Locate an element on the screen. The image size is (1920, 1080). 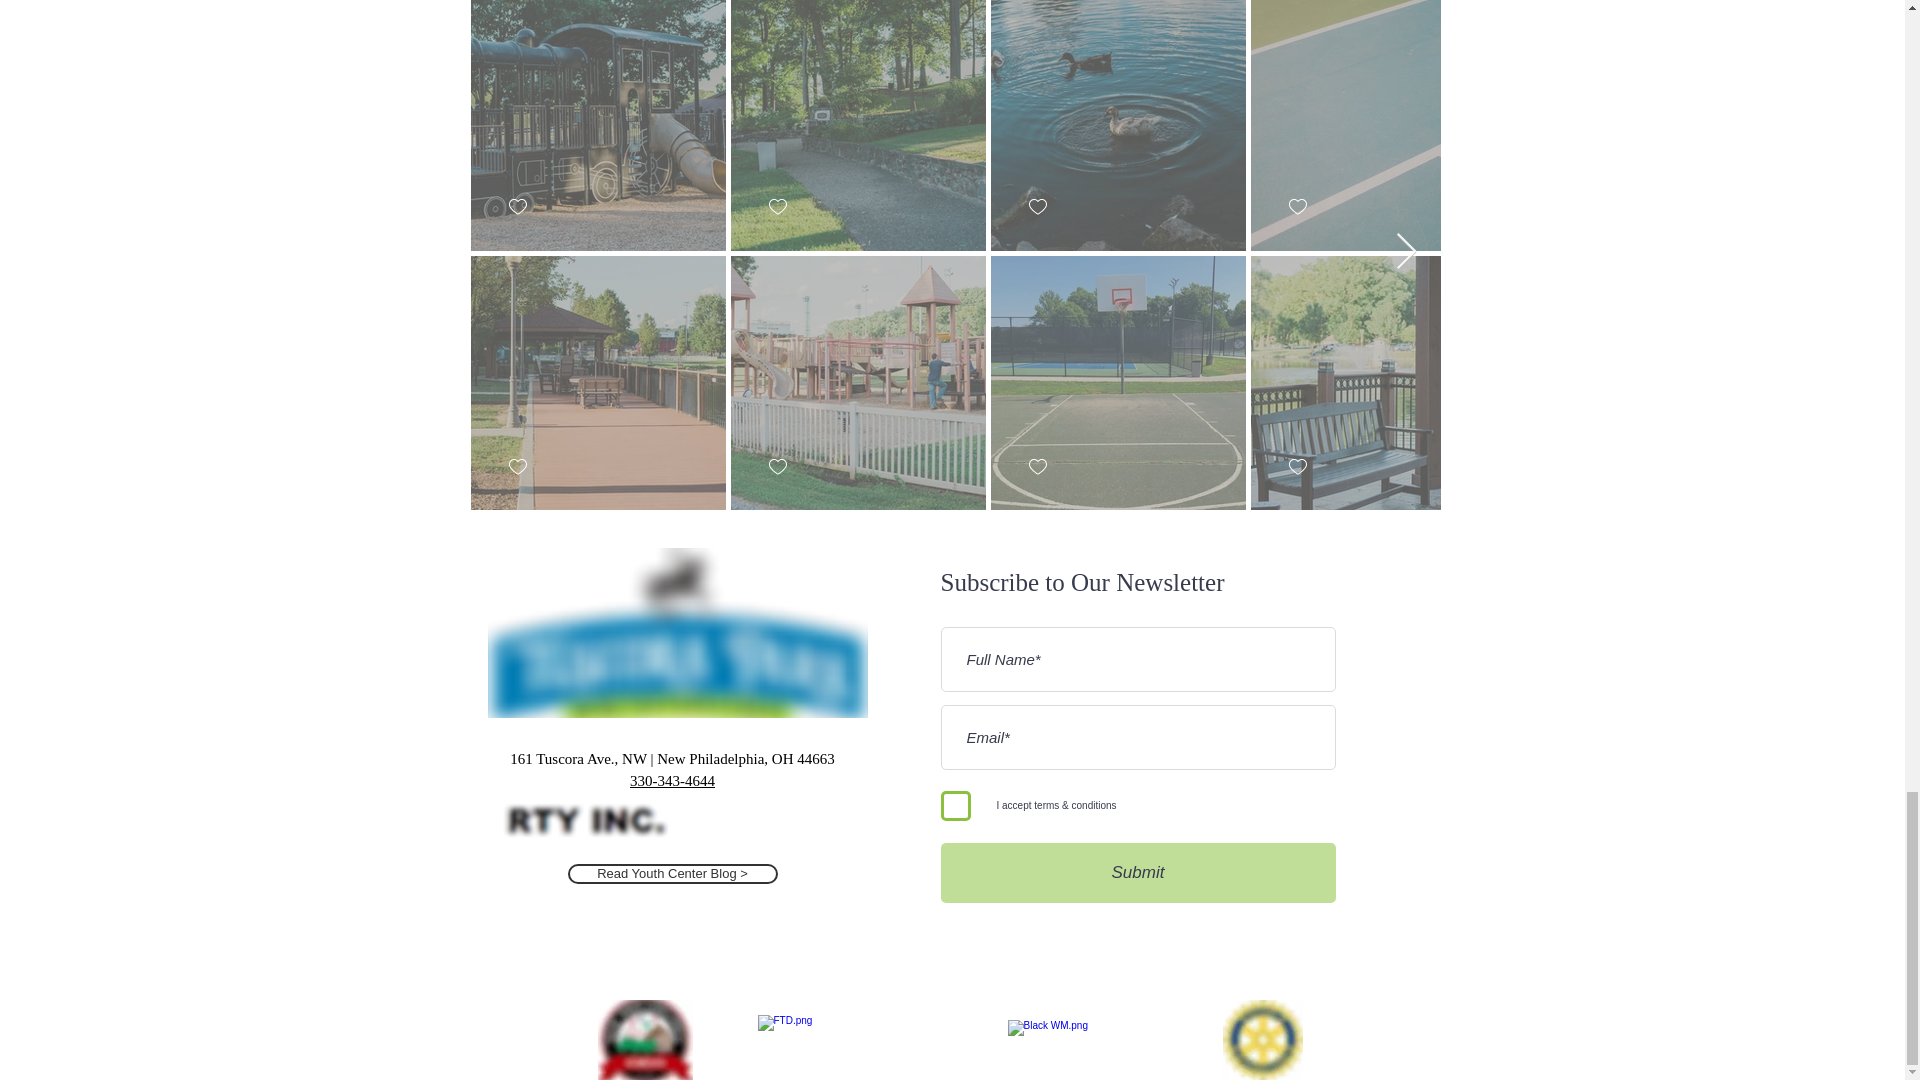
Submit is located at coordinates (1137, 872).